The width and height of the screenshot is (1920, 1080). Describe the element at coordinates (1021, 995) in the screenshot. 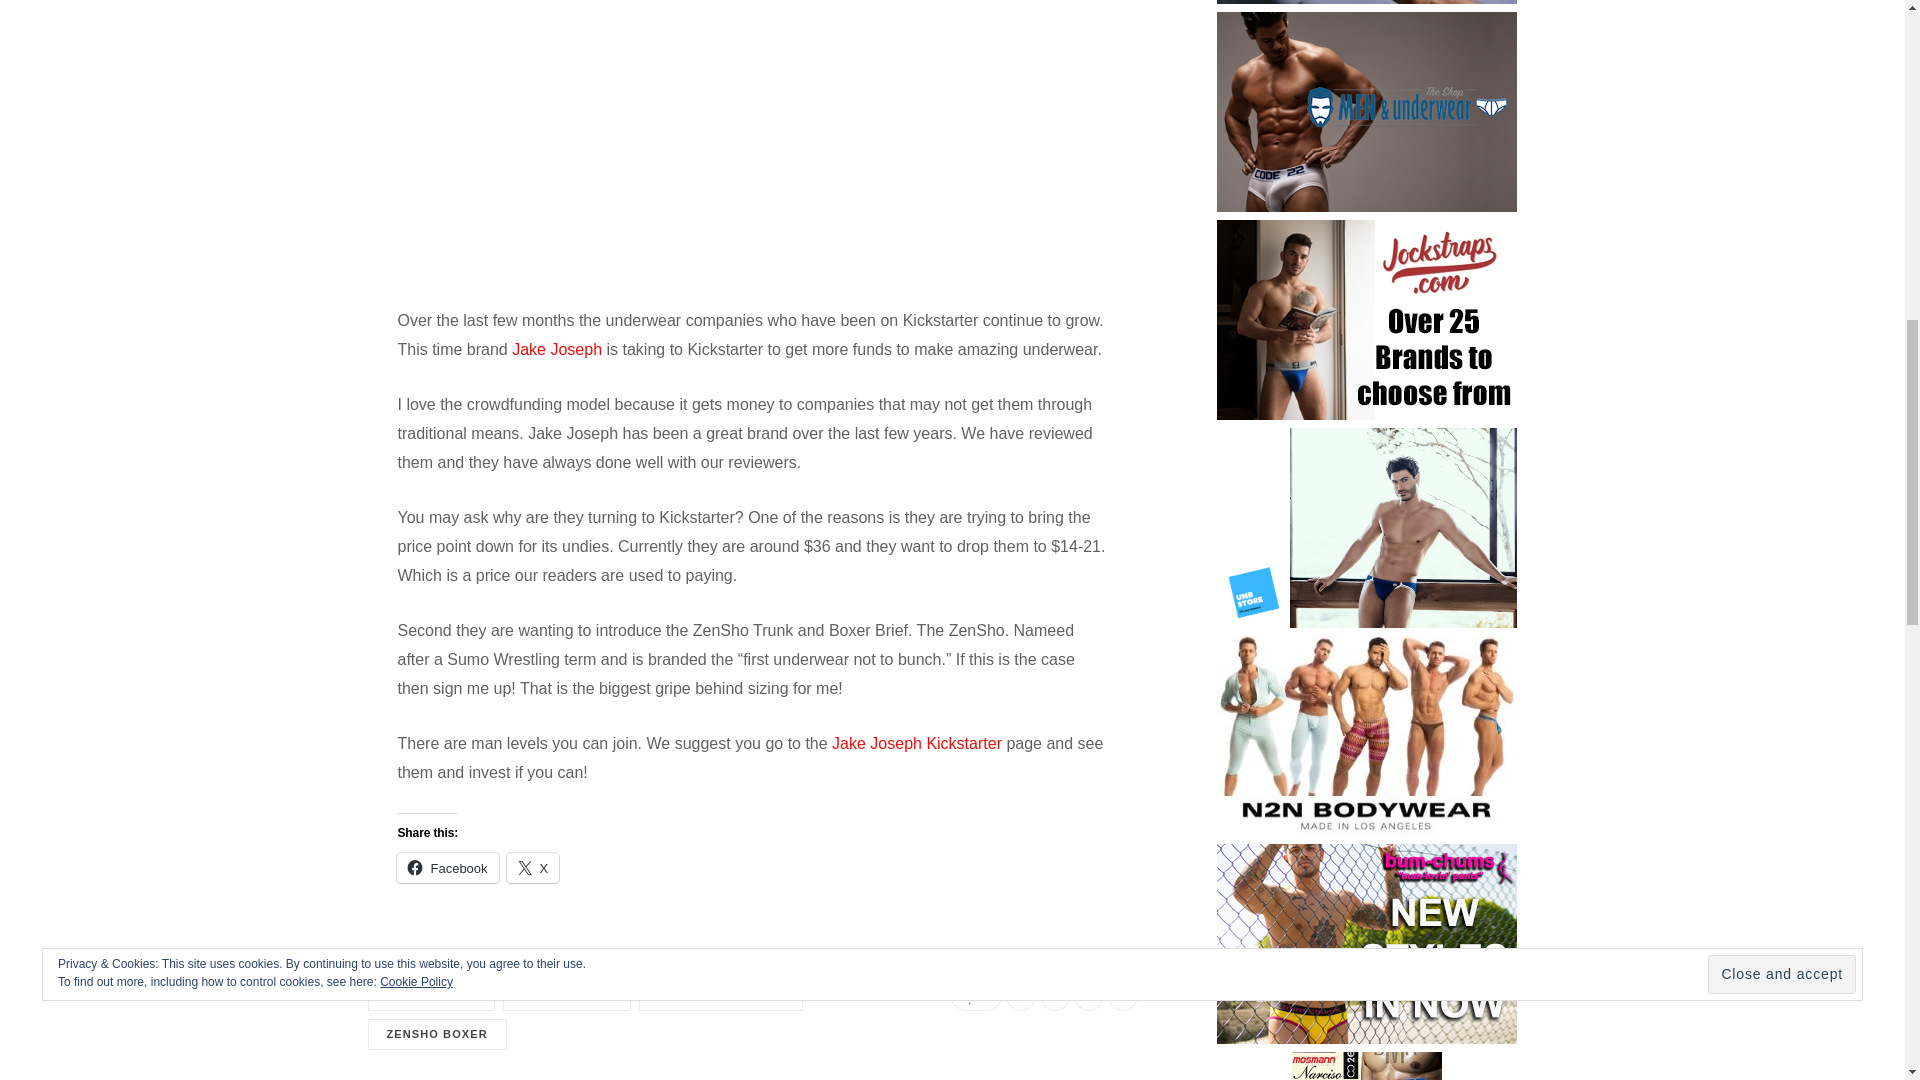

I see `Share on Facebook` at that location.